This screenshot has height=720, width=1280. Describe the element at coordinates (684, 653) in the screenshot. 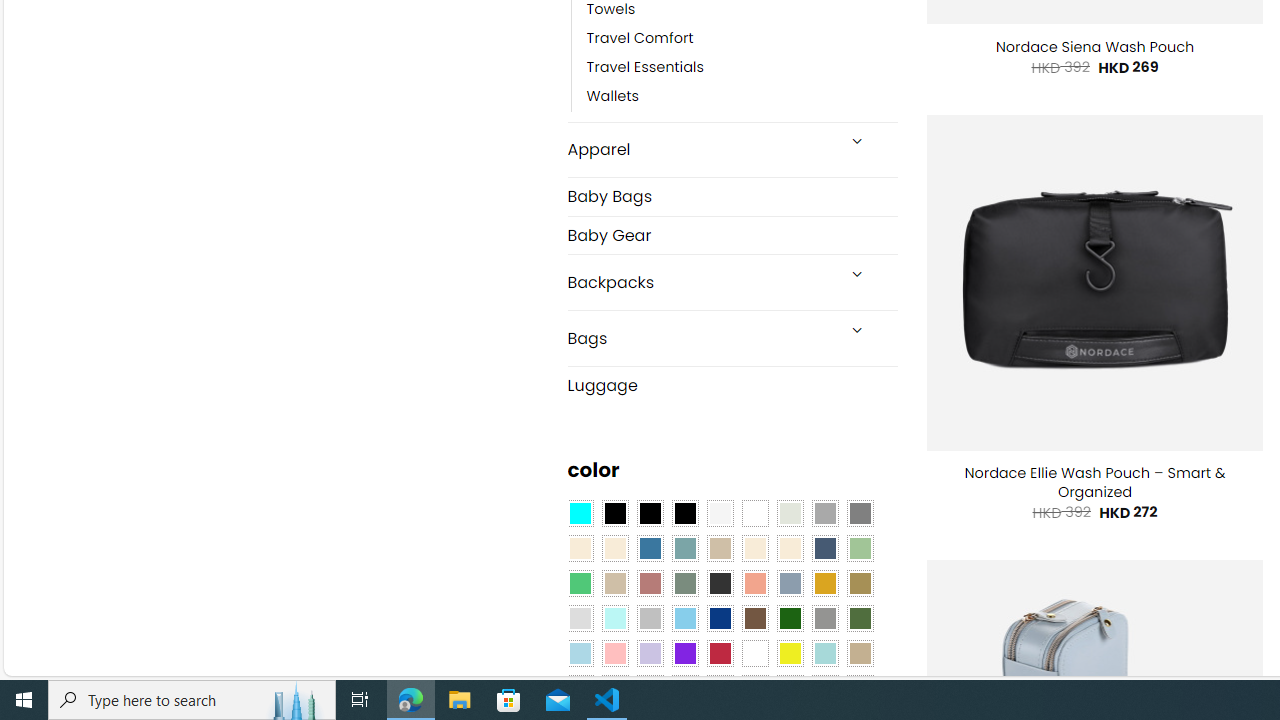

I see `Purple` at that location.